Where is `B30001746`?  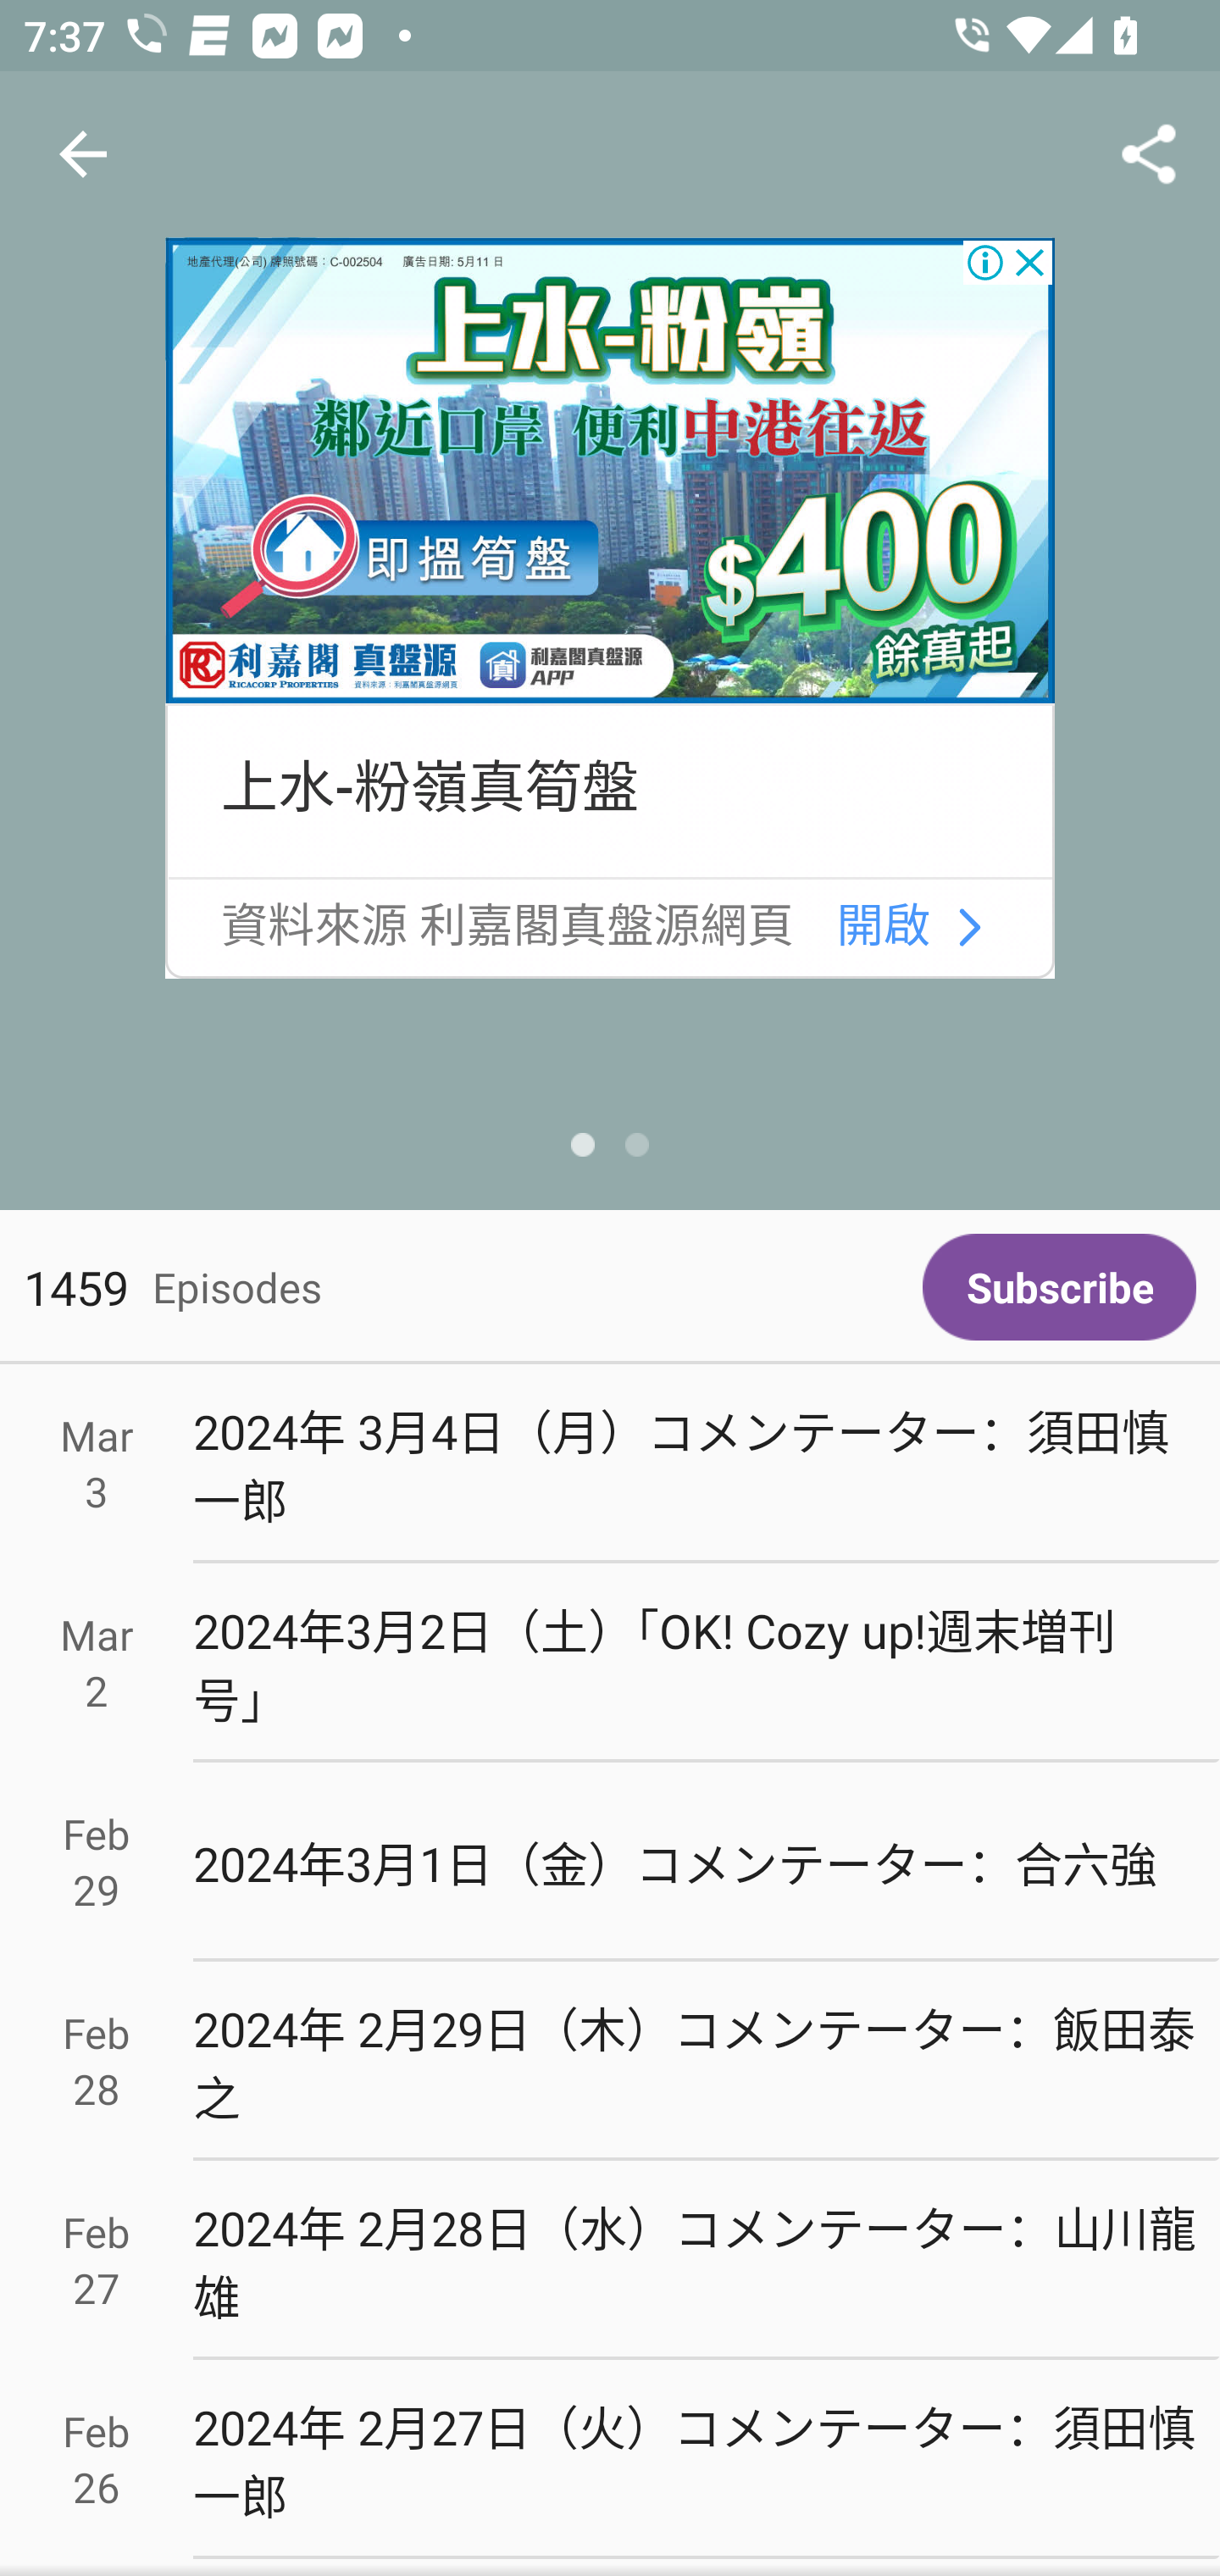
B30001746 is located at coordinates (968, 928).